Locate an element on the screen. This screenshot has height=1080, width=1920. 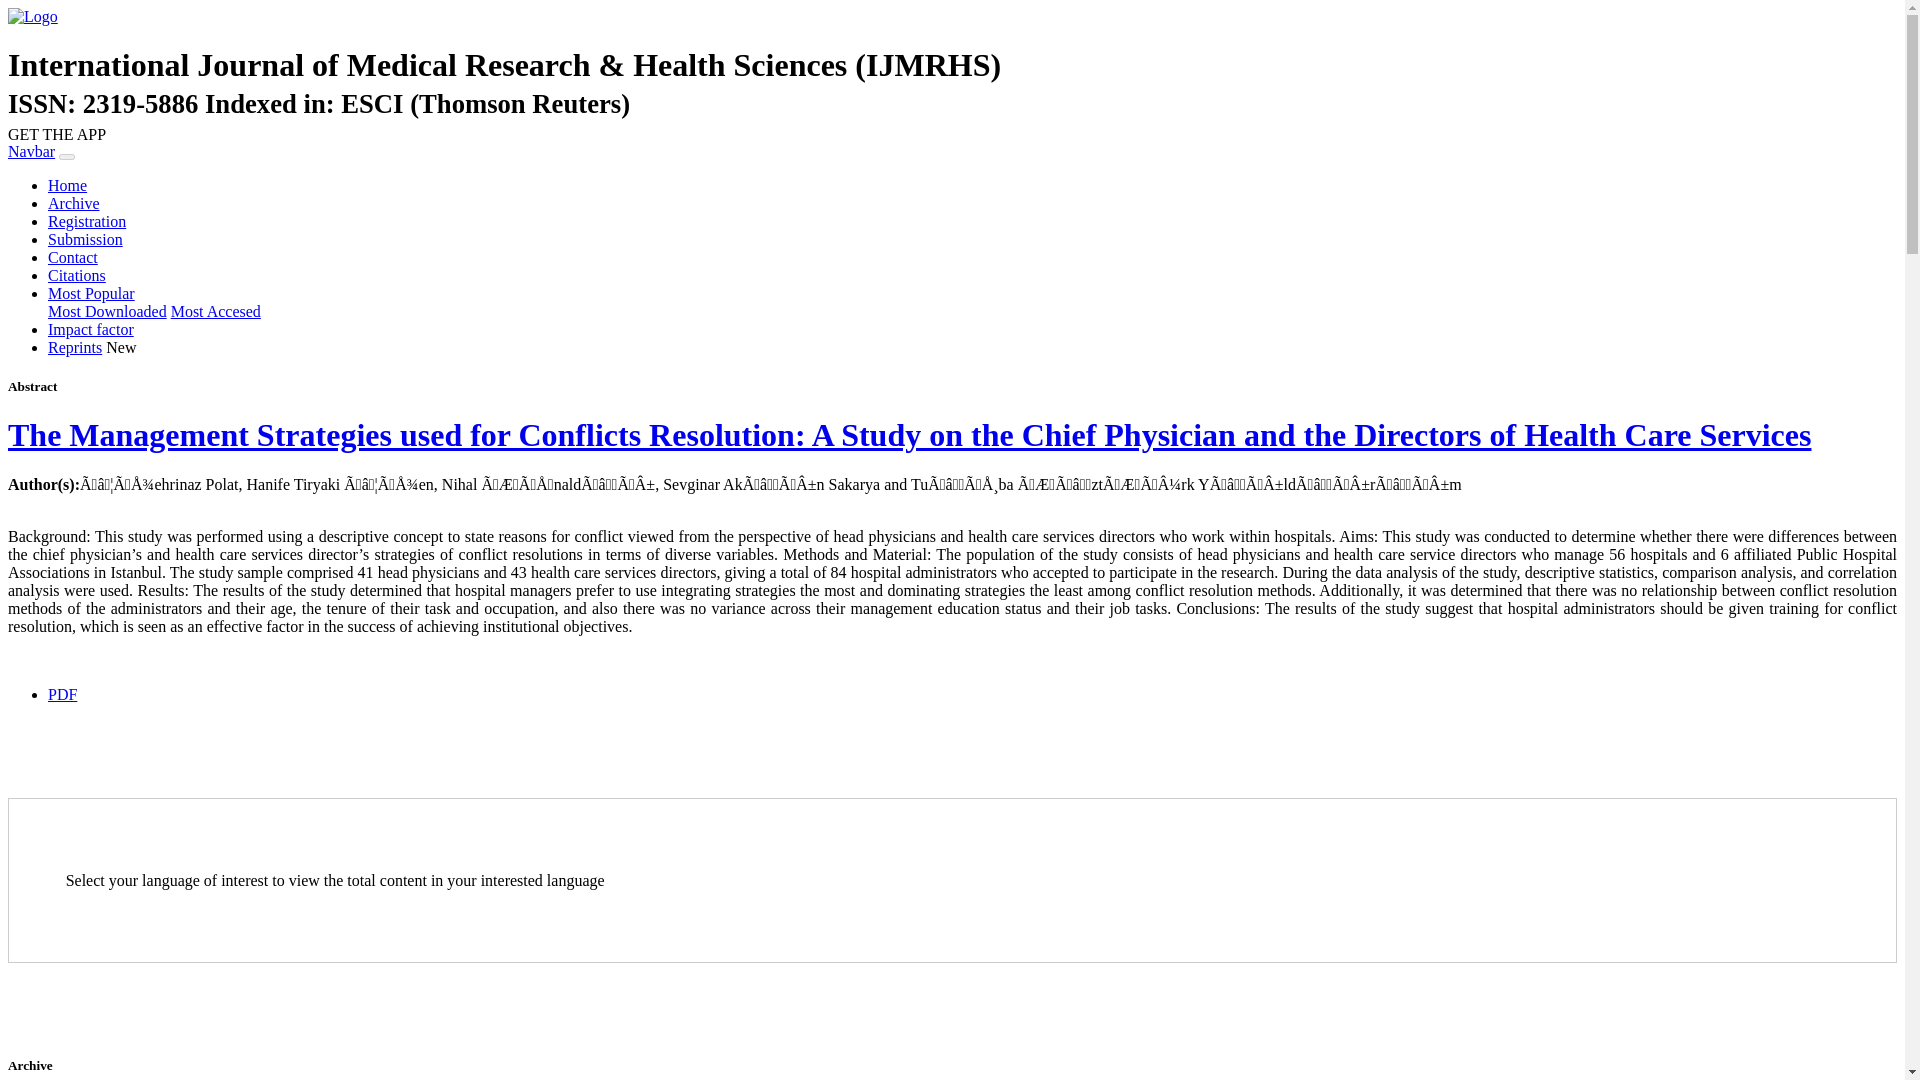
PDF is located at coordinates (62, 694).